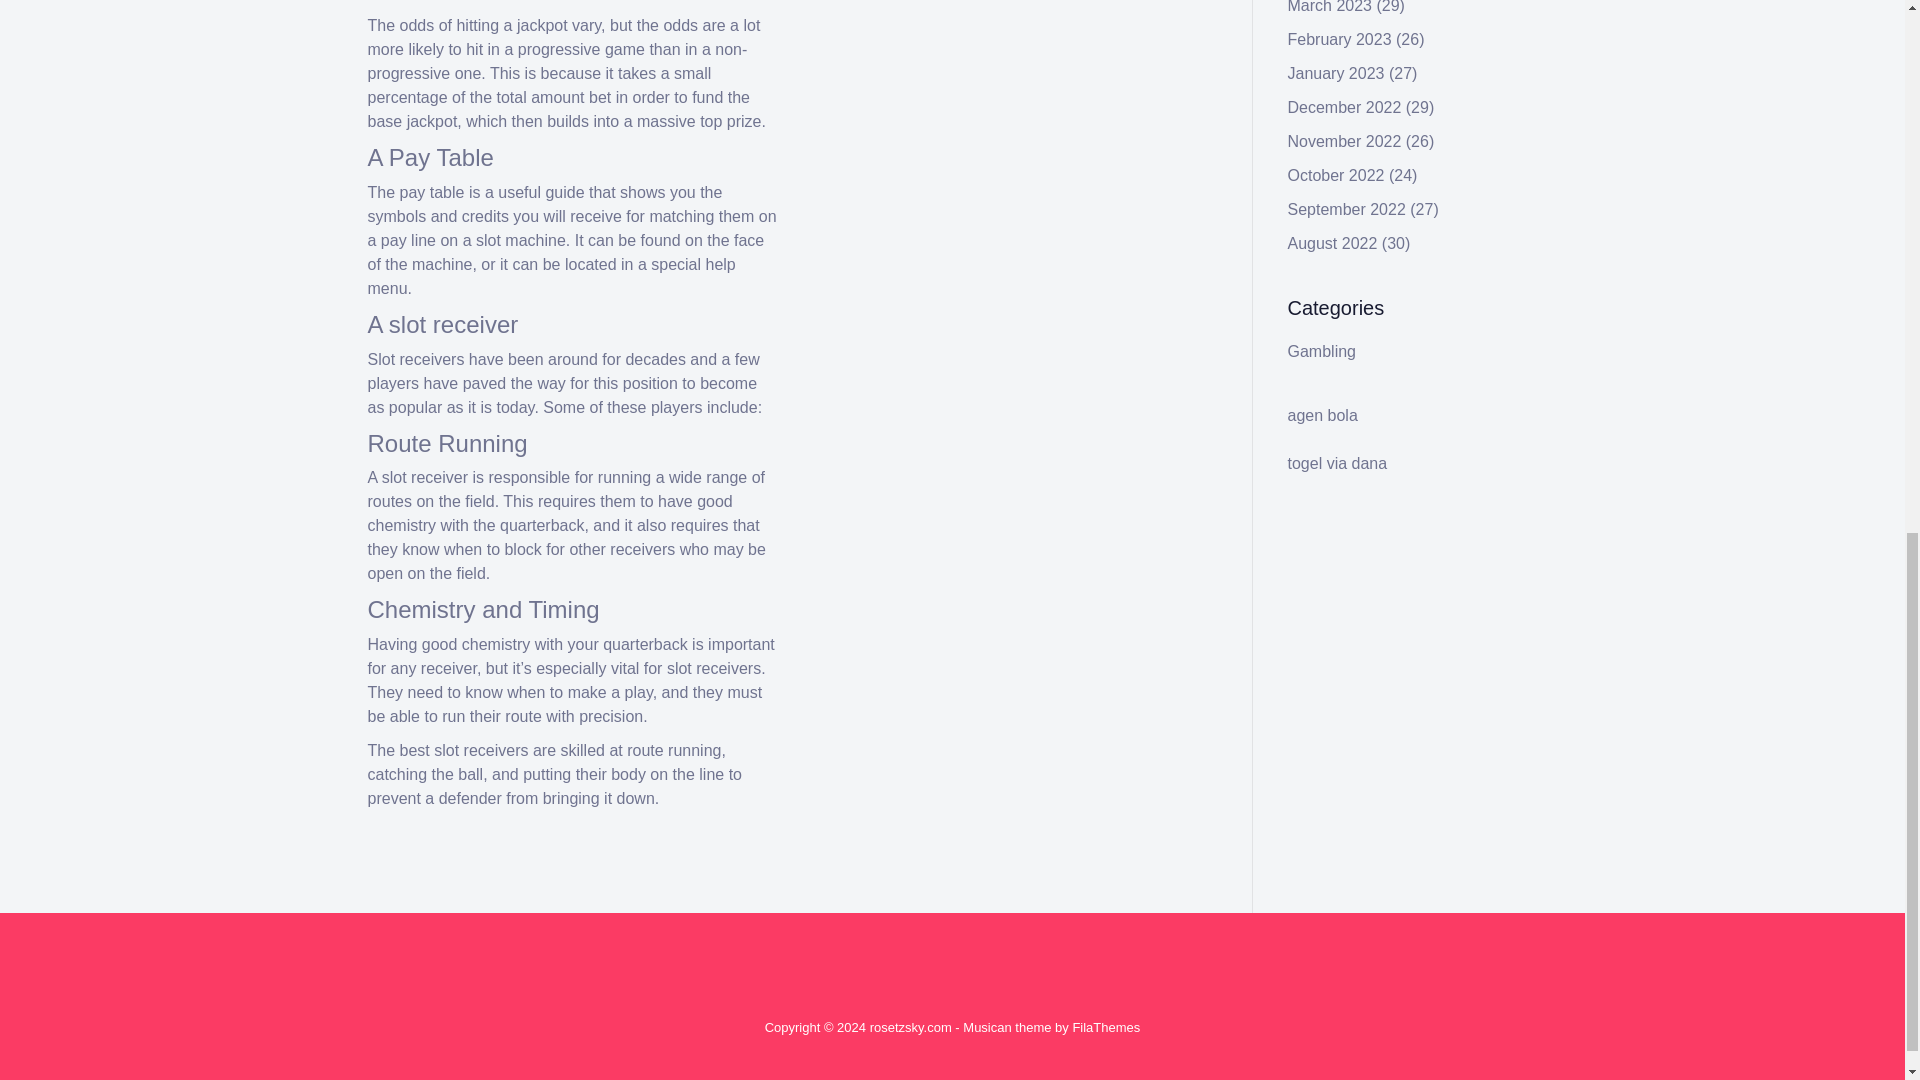  Describe the element at coordinates (1336, 73) in the screenshot. I see `January 2023` at that location.